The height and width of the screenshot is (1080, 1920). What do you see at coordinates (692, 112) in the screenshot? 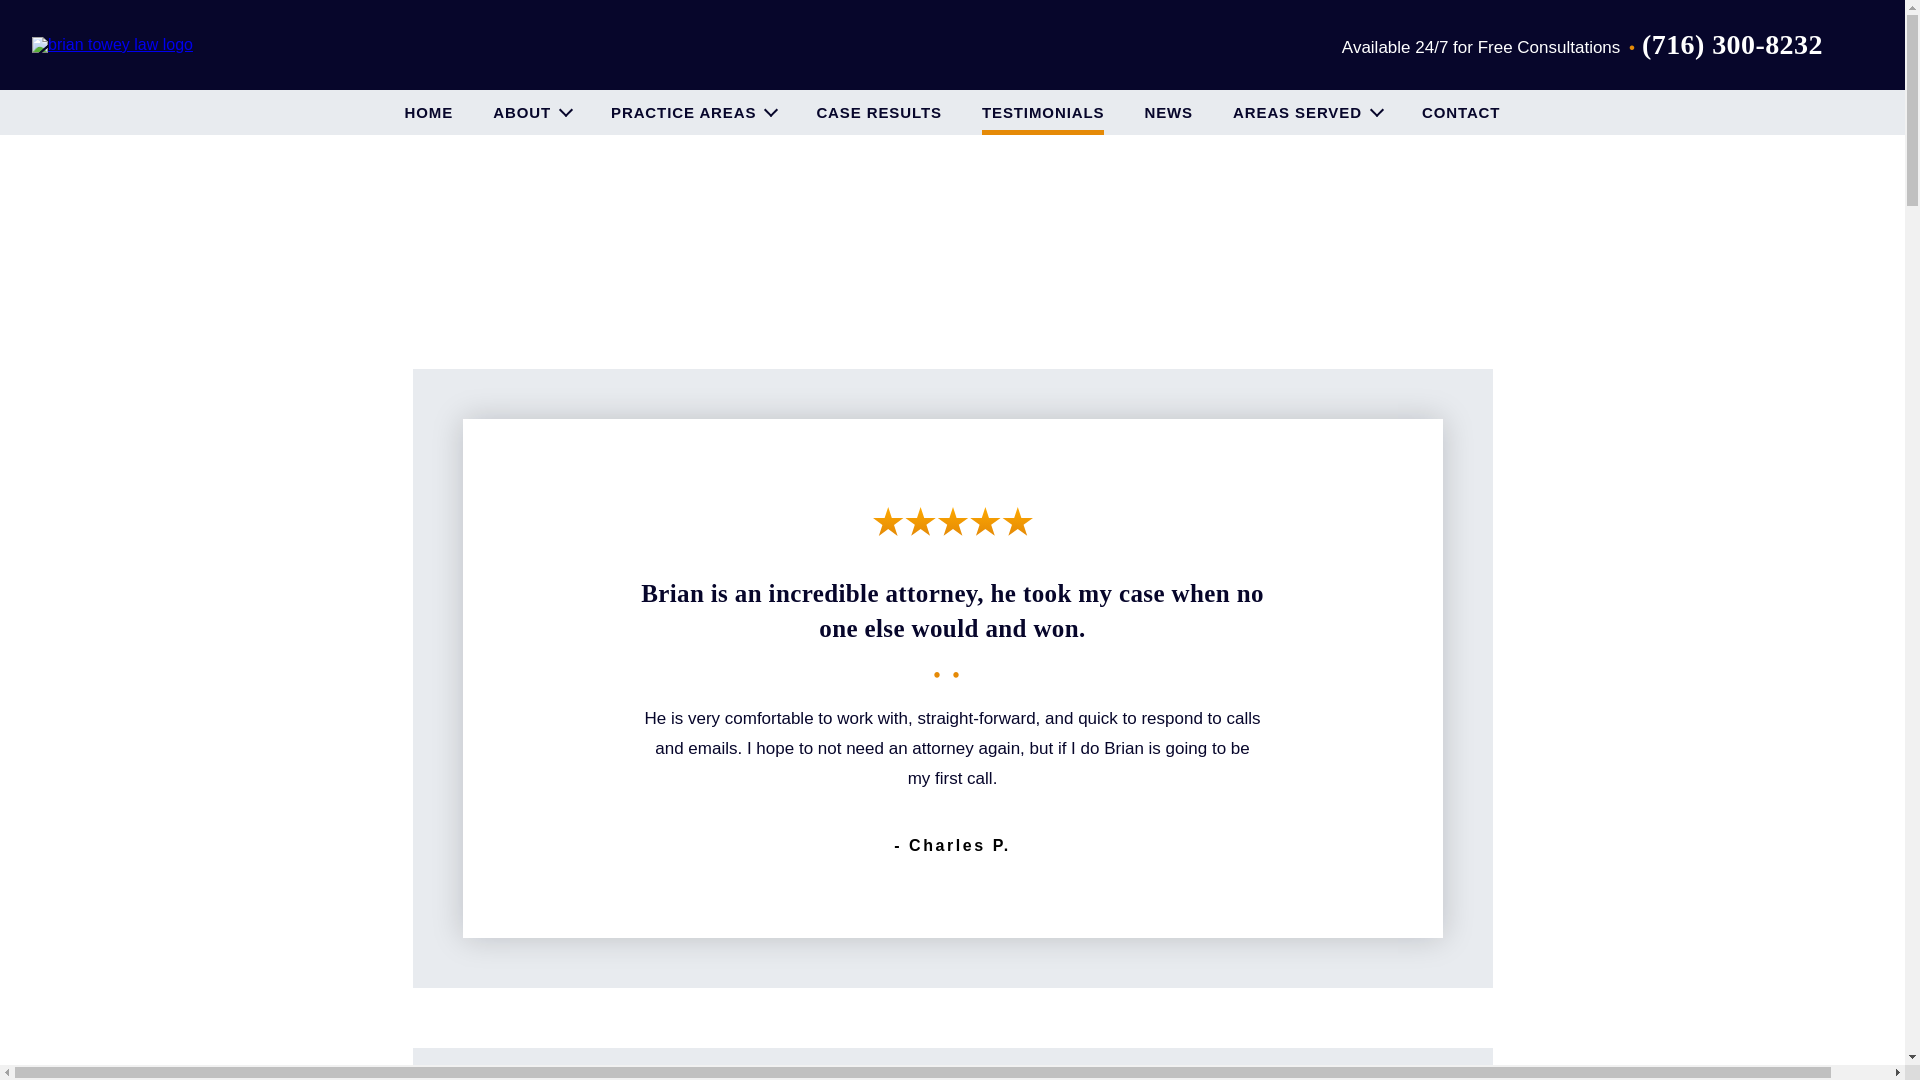
I see `PRACTICE AREAS` at bounding box center [692, 112].